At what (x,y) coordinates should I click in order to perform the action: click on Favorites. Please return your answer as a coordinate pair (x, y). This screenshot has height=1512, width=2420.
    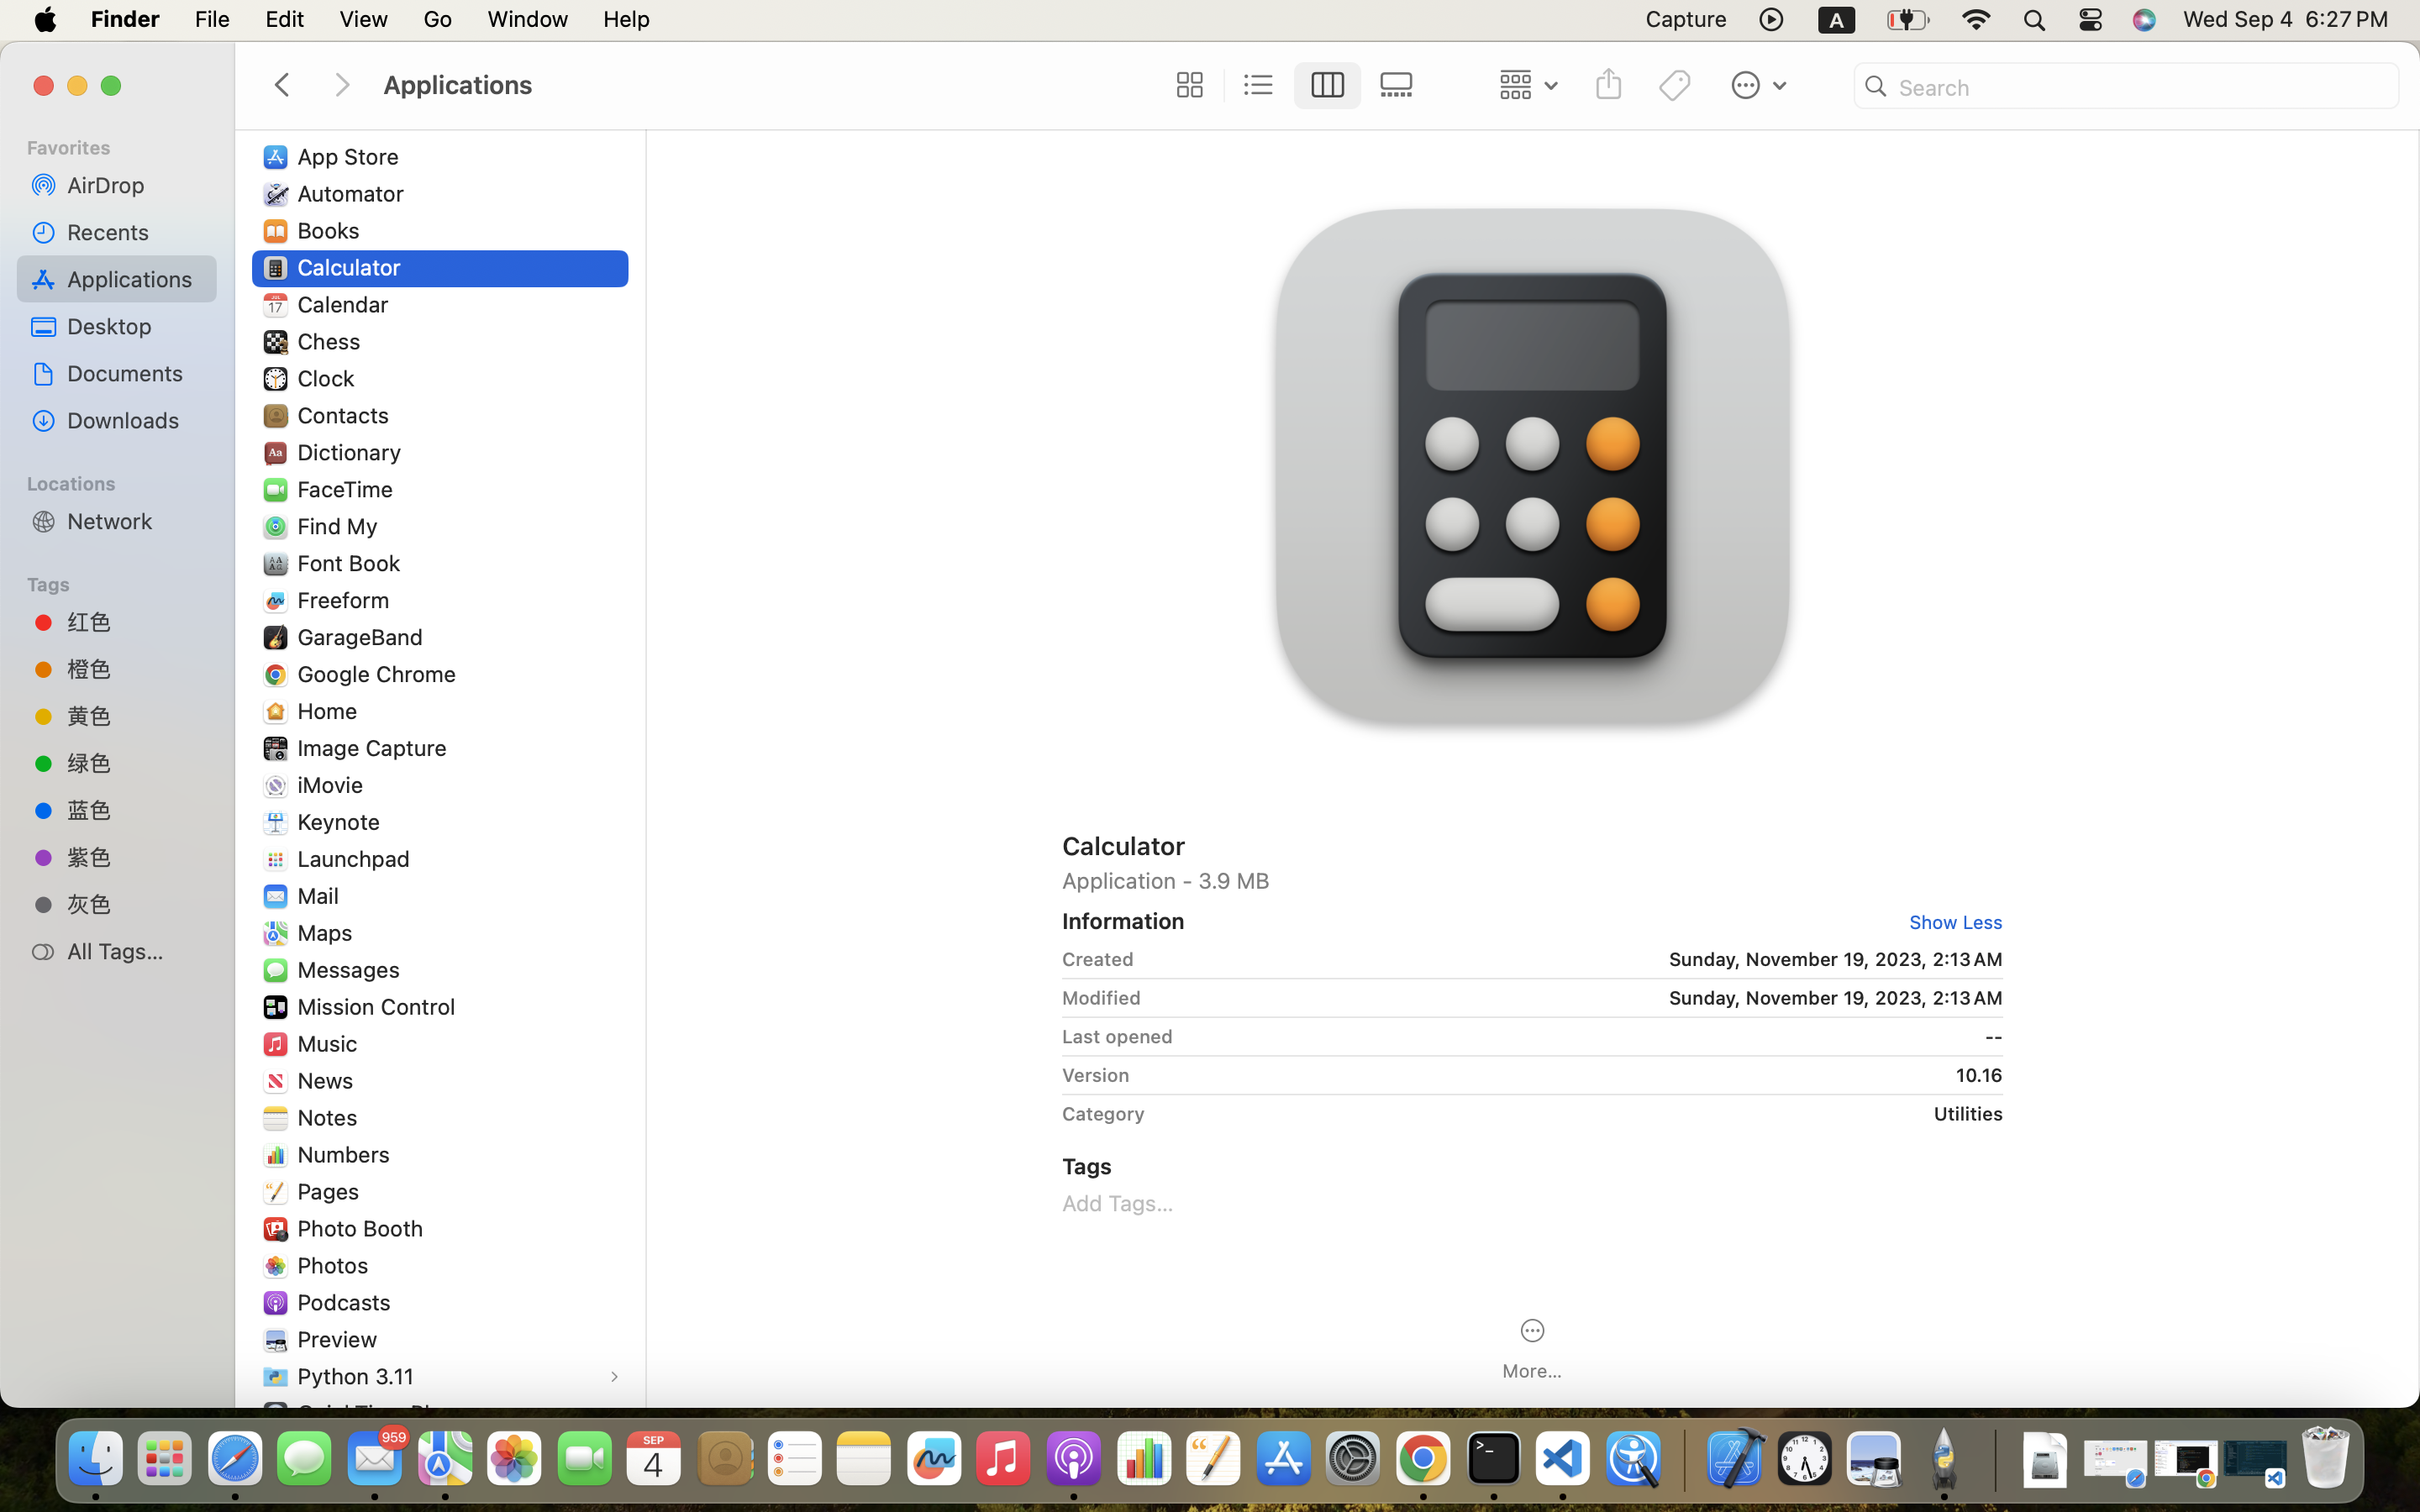
    Looking at the image, I should click on (127, 145).